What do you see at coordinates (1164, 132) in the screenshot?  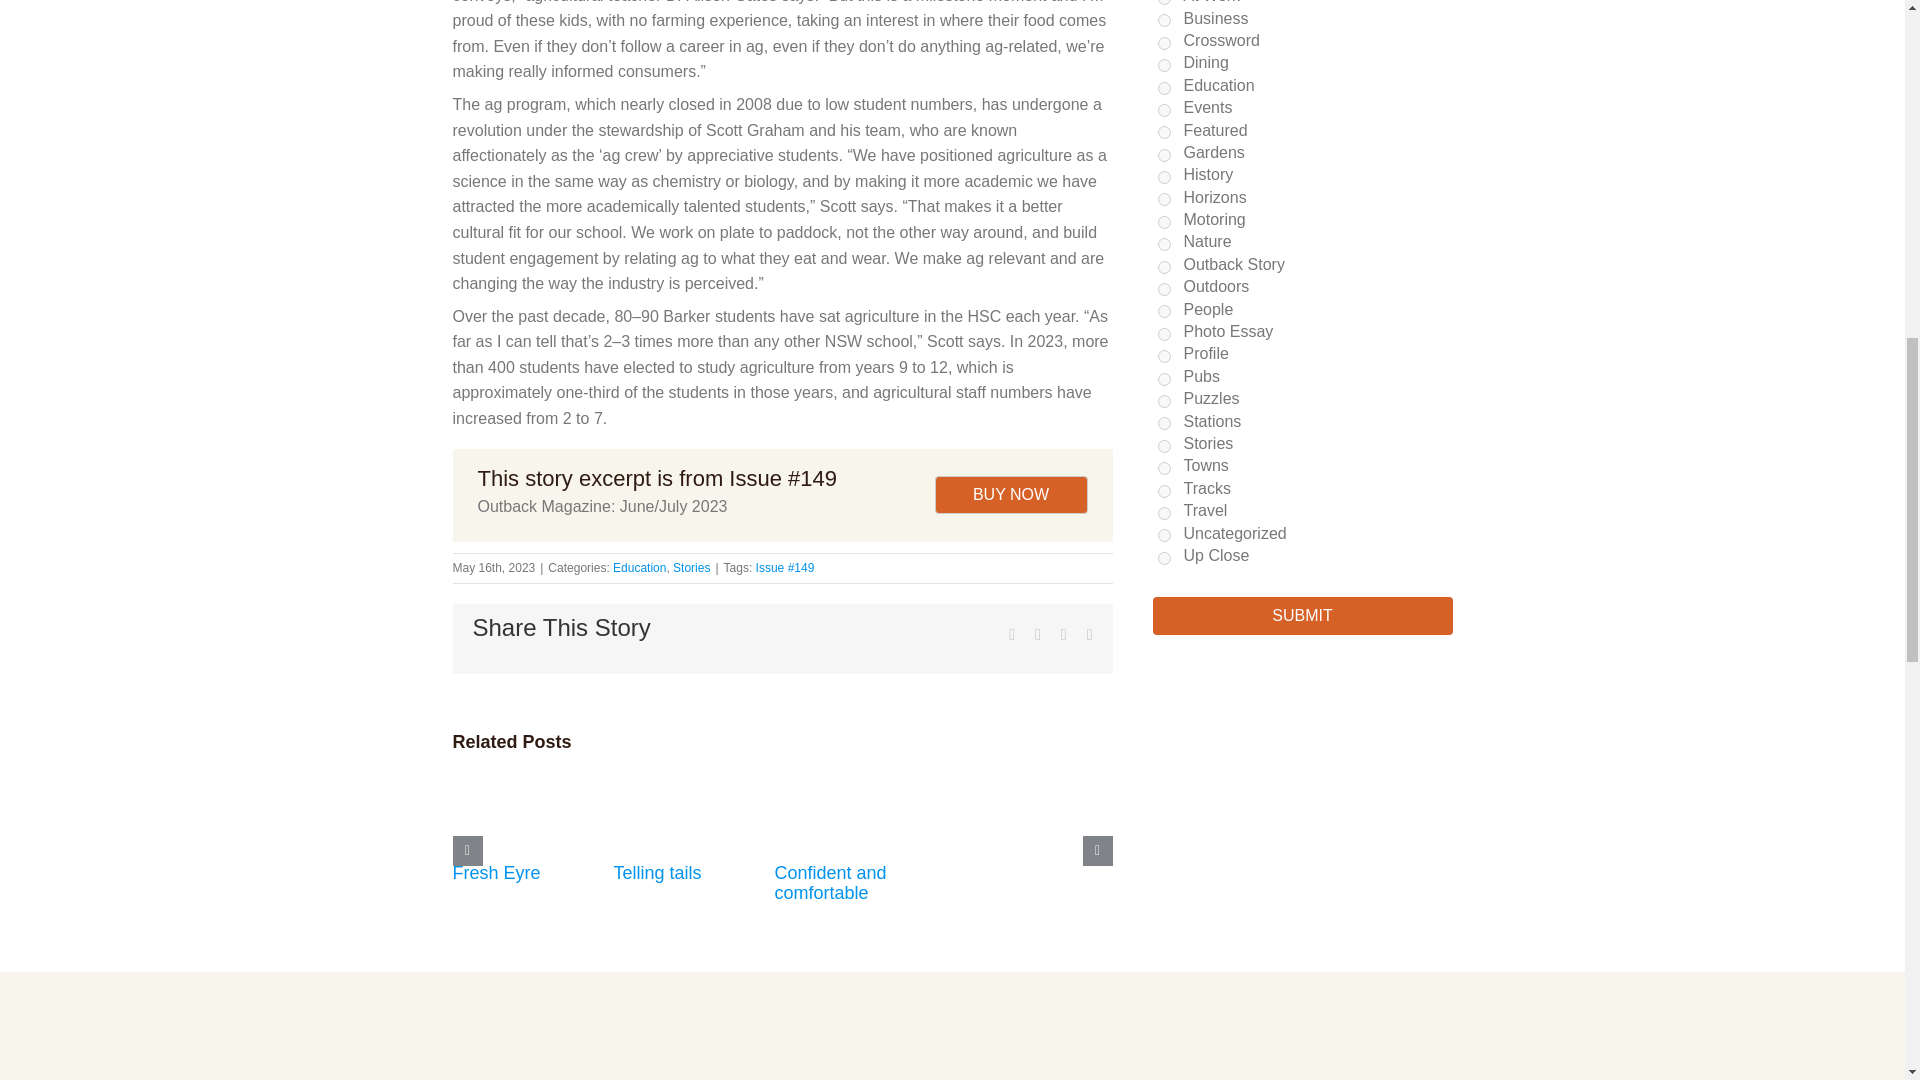 I see `featured` at bounding box center [1164, 132].